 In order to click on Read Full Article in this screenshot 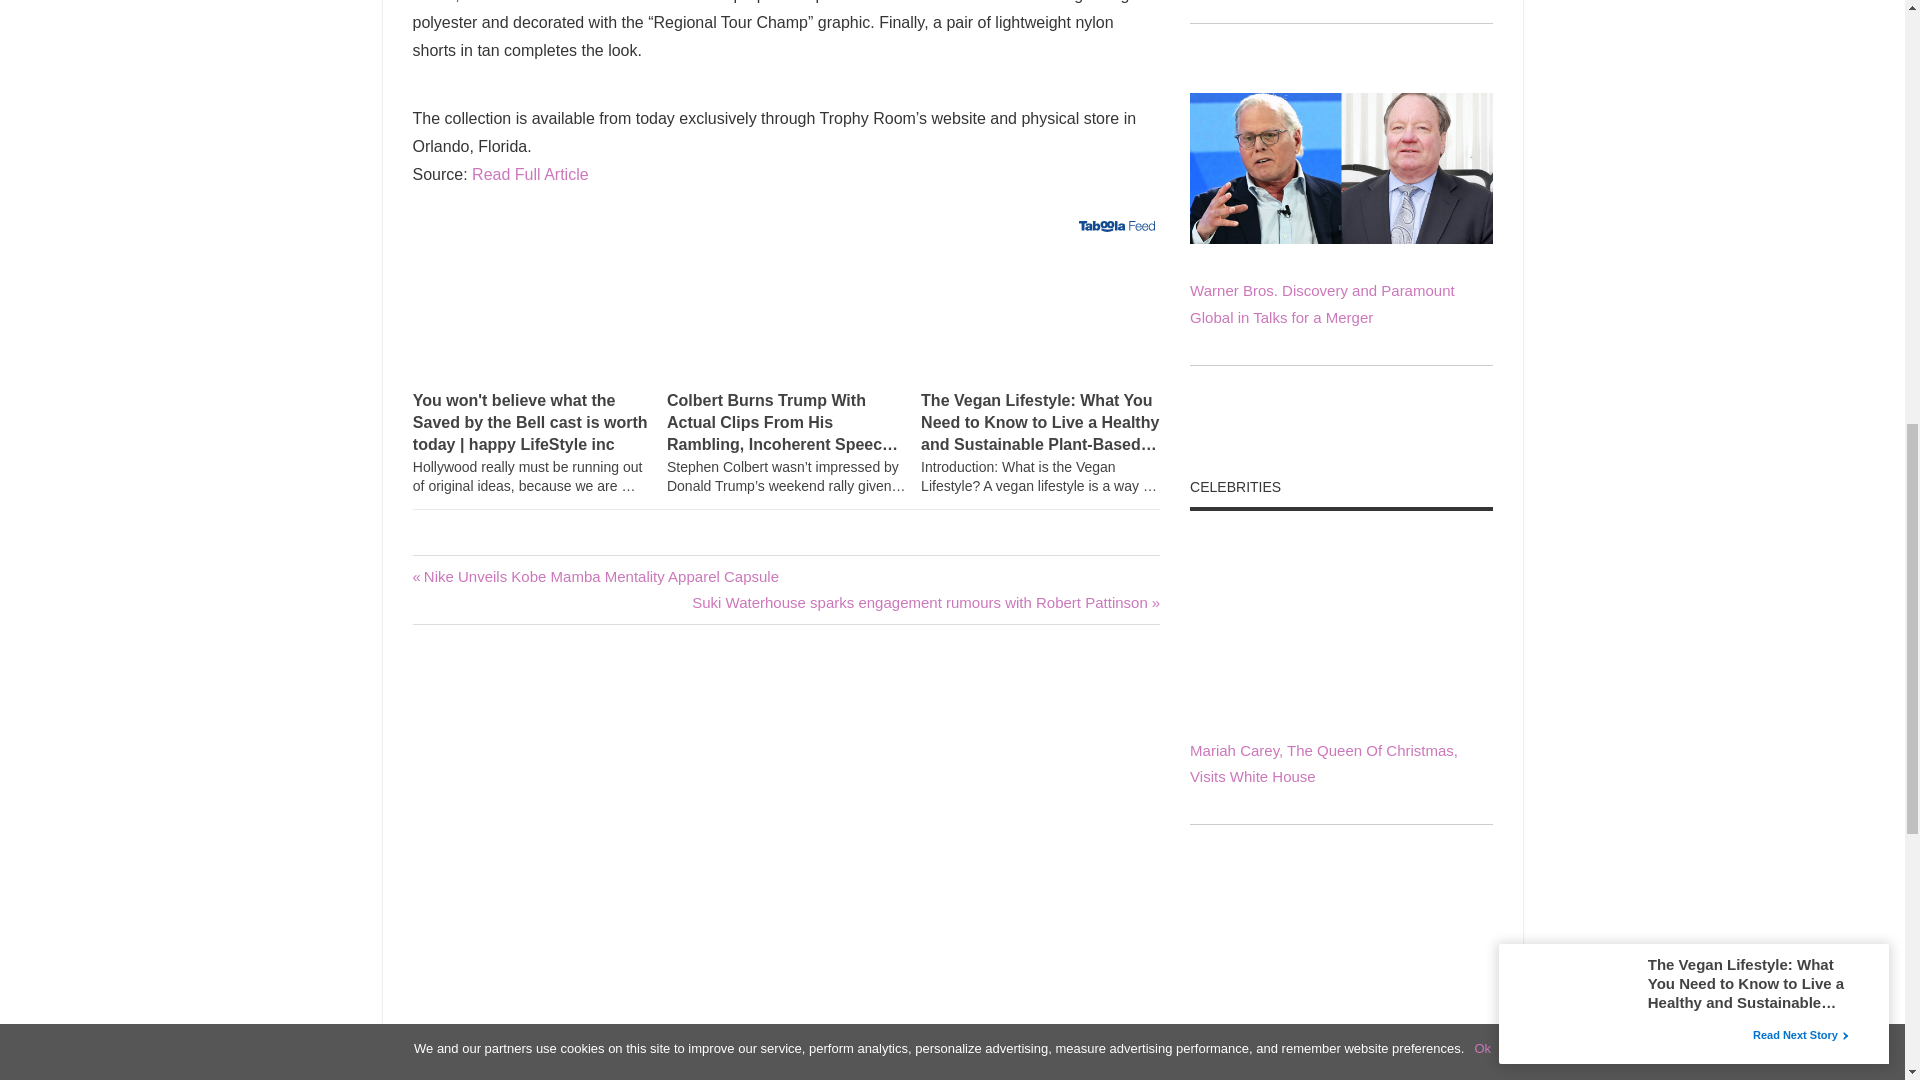, I will do `click(530, 174)`.